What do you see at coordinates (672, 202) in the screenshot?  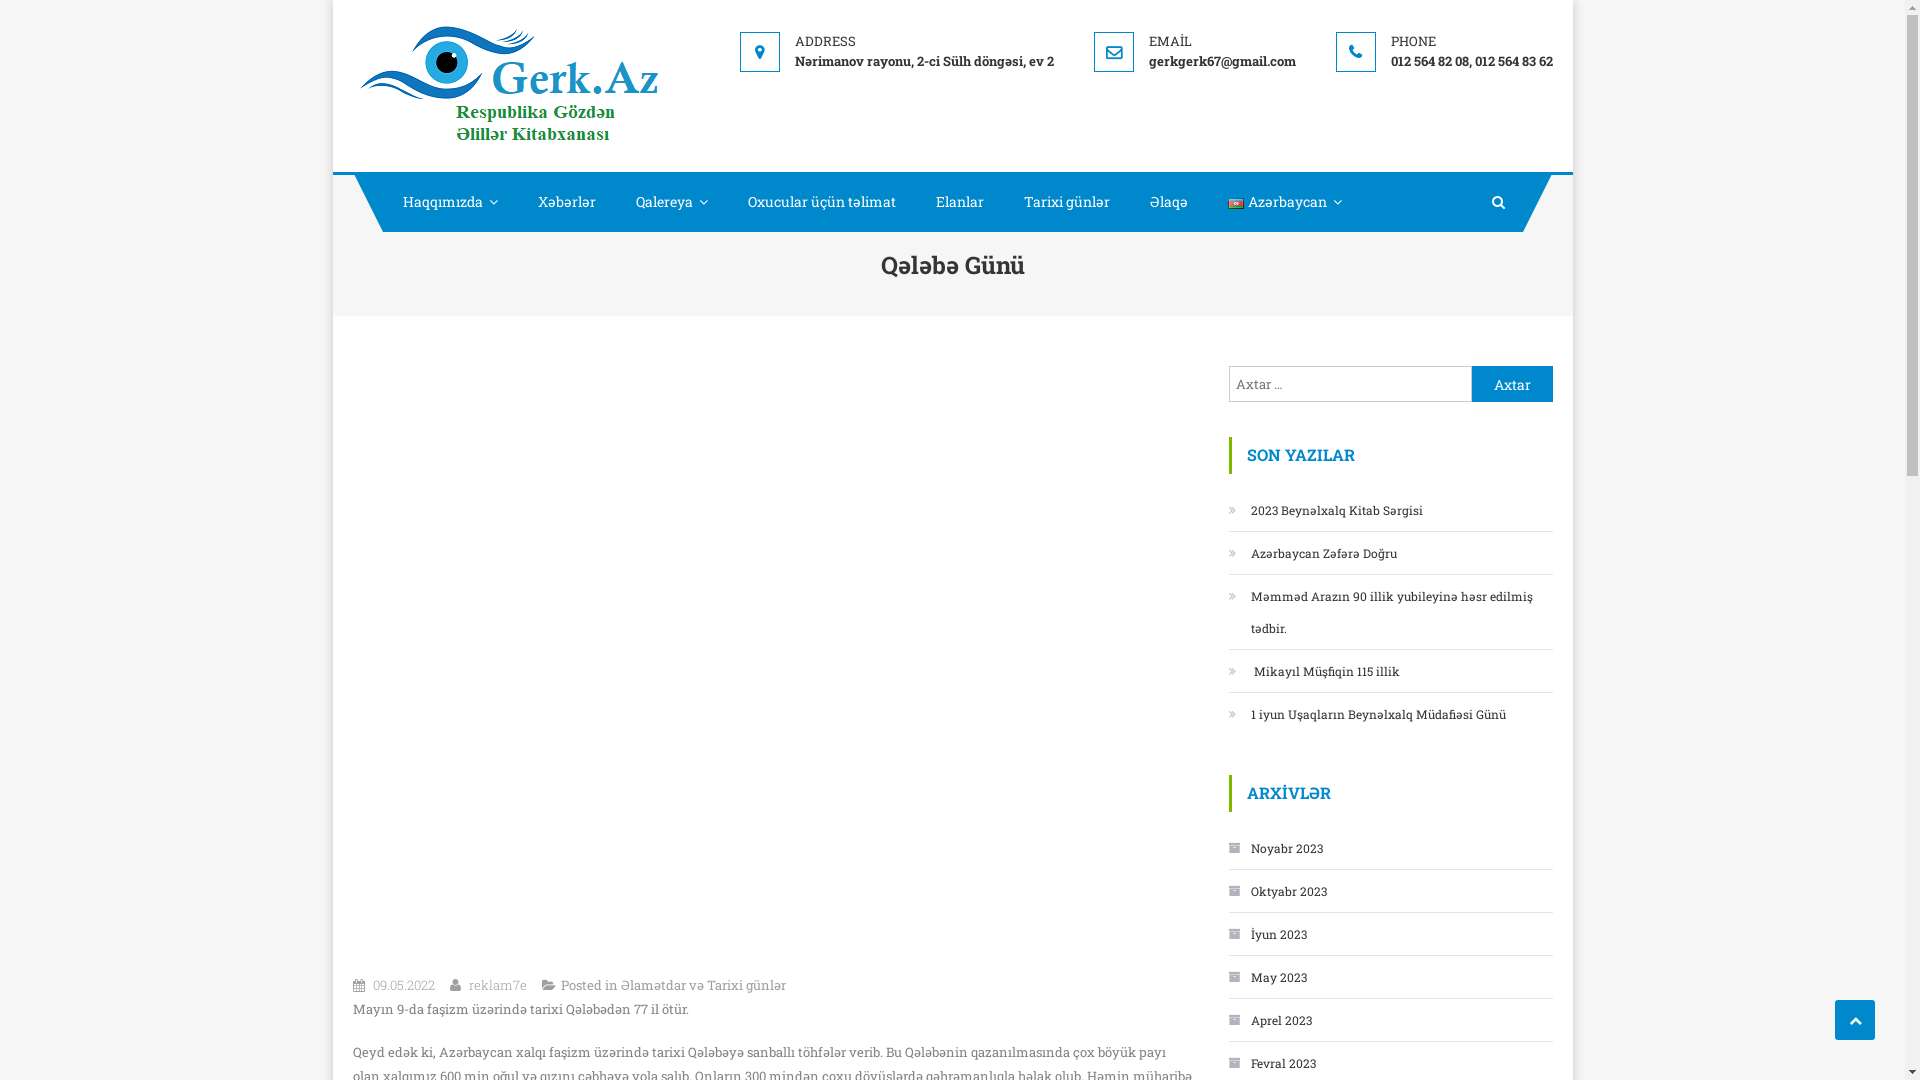 I see `Qalereya` at bounding box center [672, 202].